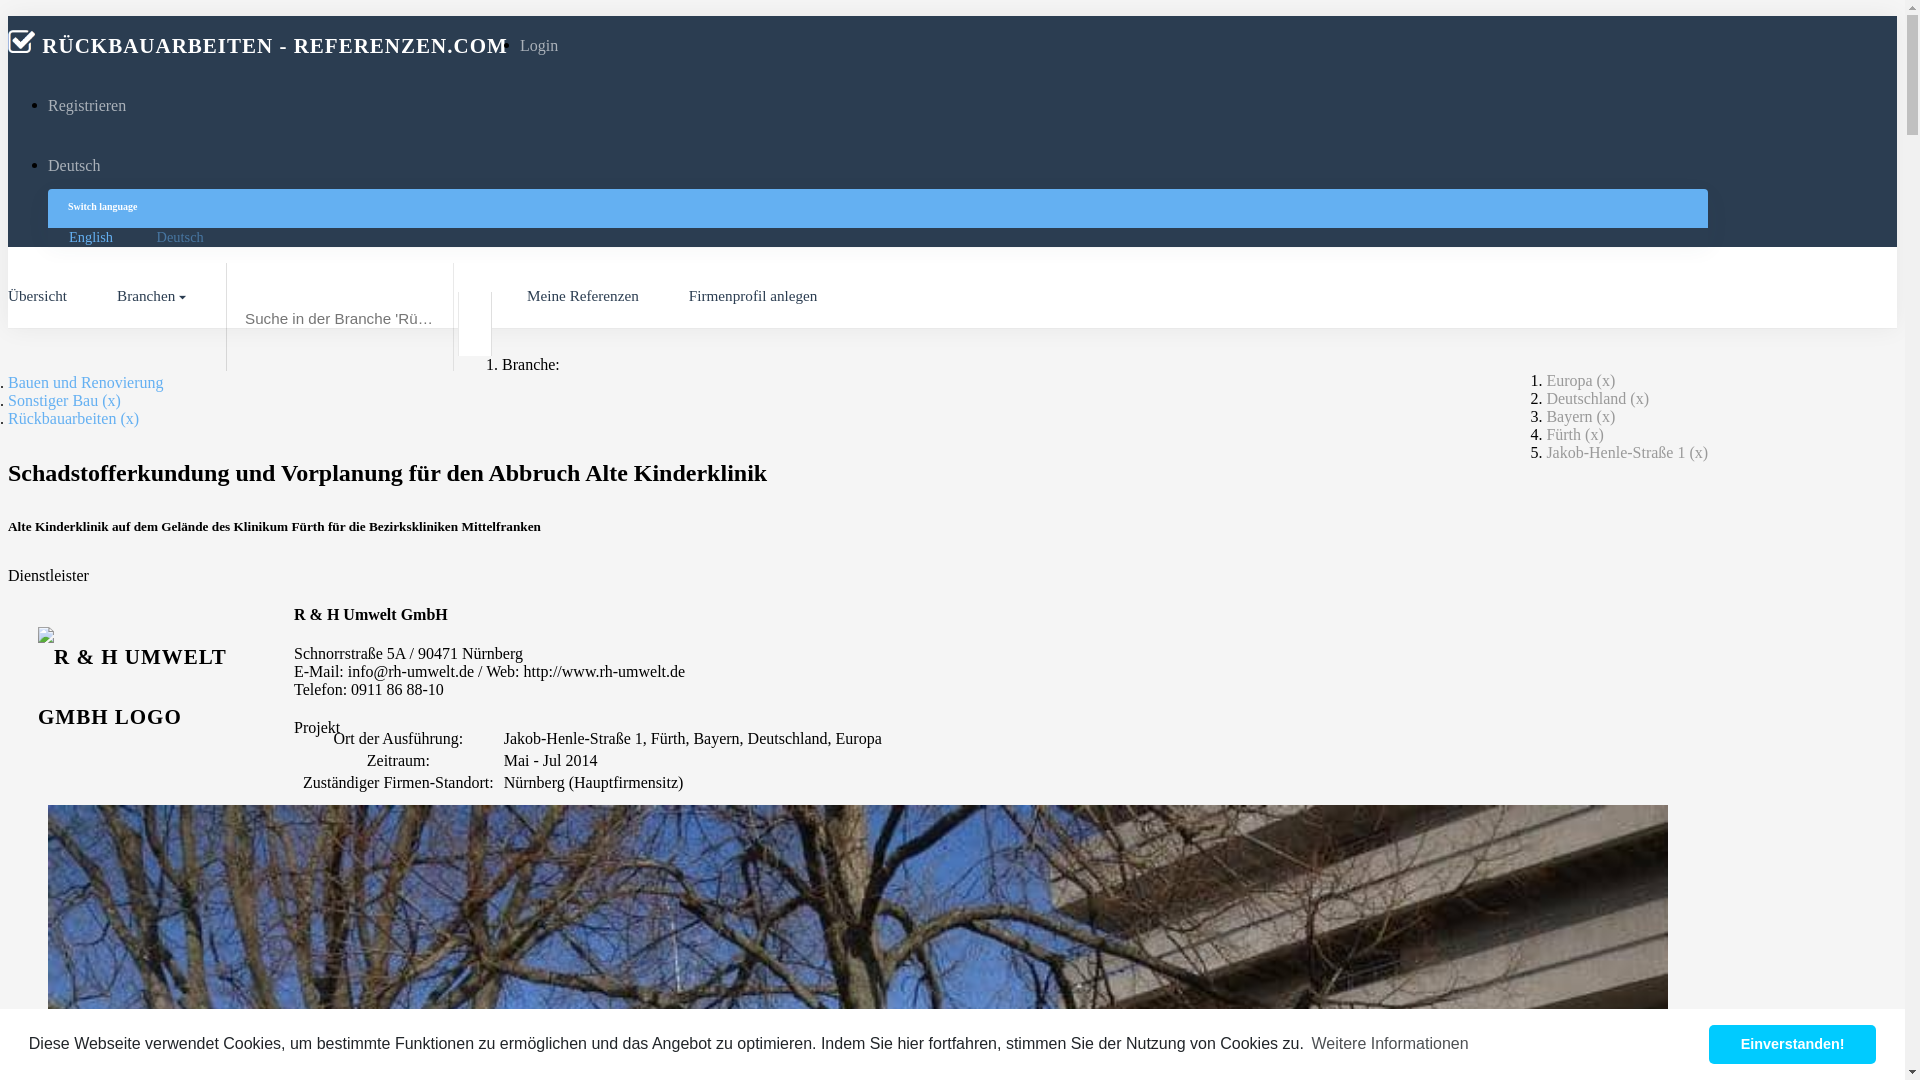 The height and width of the screenshot is (1080, 1920). I want to click on (x), so click(1594, 434).